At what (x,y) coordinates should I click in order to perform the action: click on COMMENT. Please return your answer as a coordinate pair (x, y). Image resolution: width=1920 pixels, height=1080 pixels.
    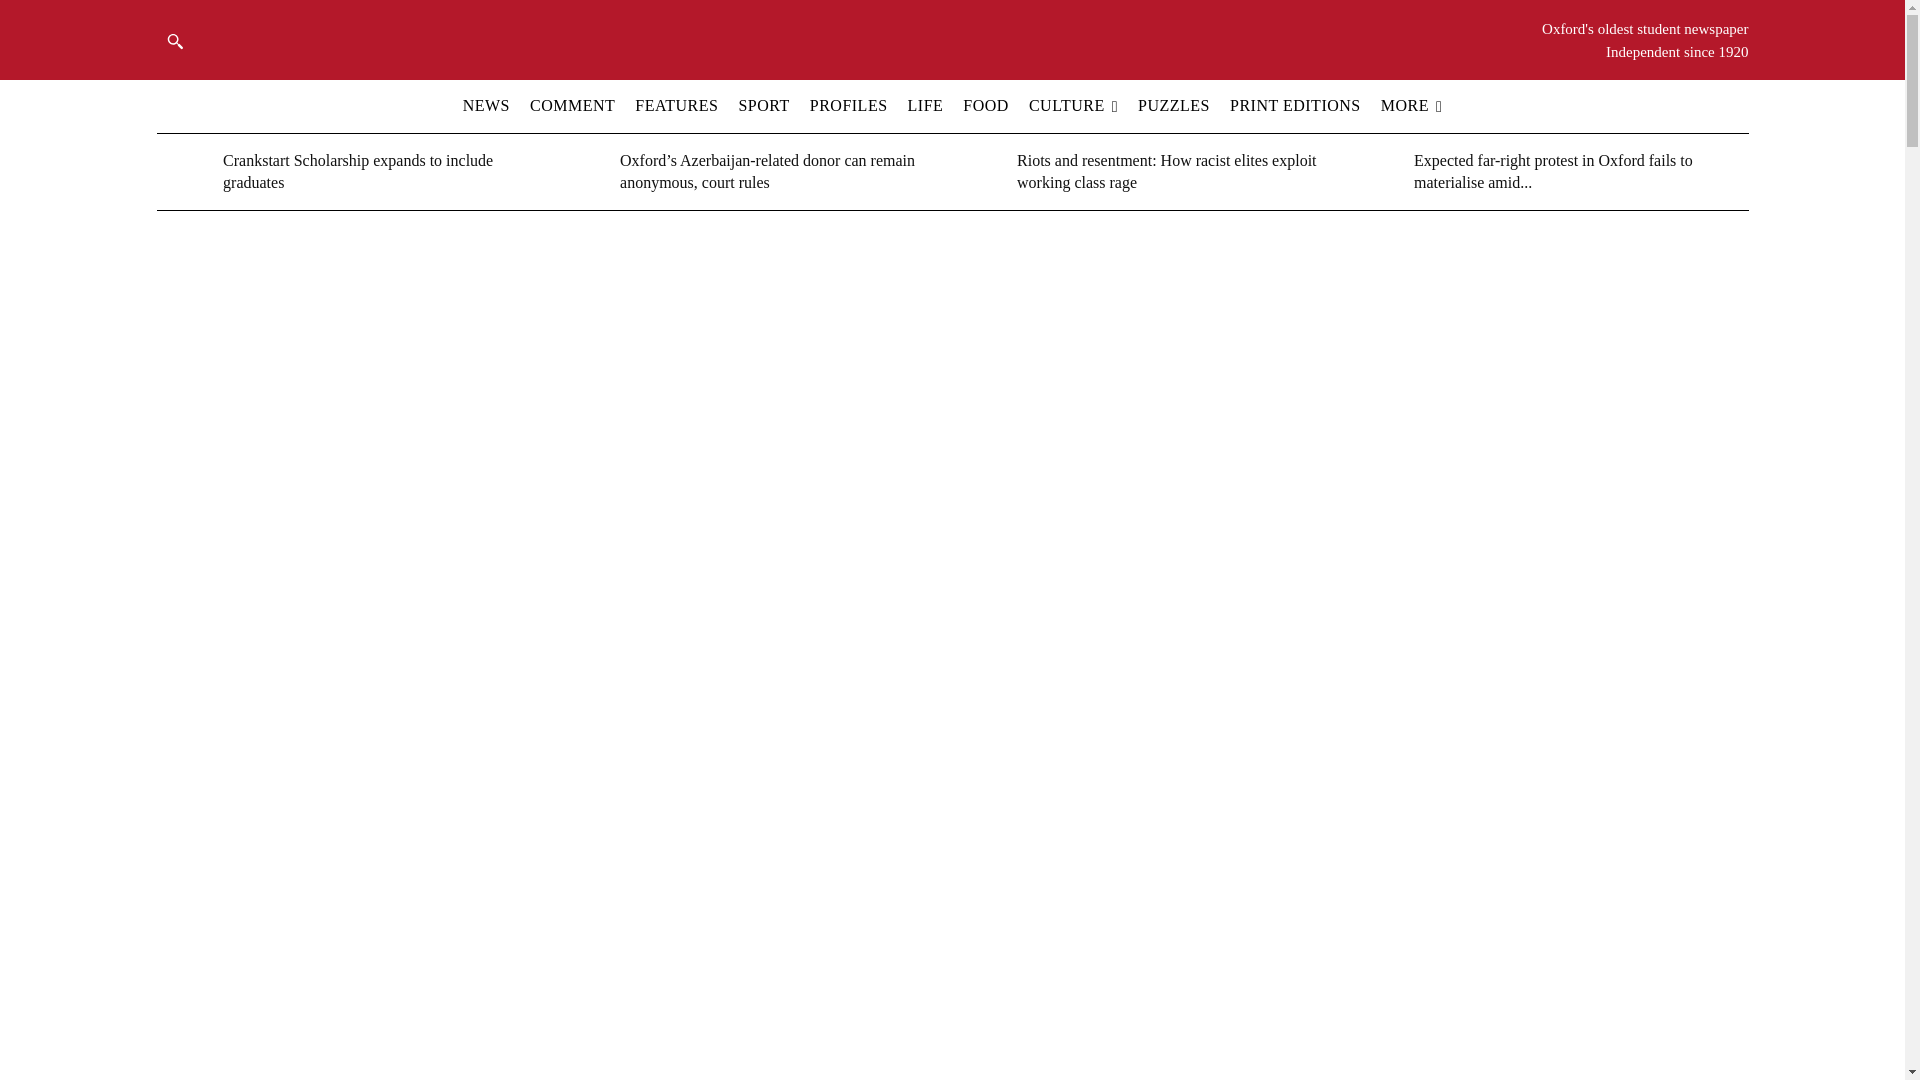
    Looking at the image, I should click on (572, 106).